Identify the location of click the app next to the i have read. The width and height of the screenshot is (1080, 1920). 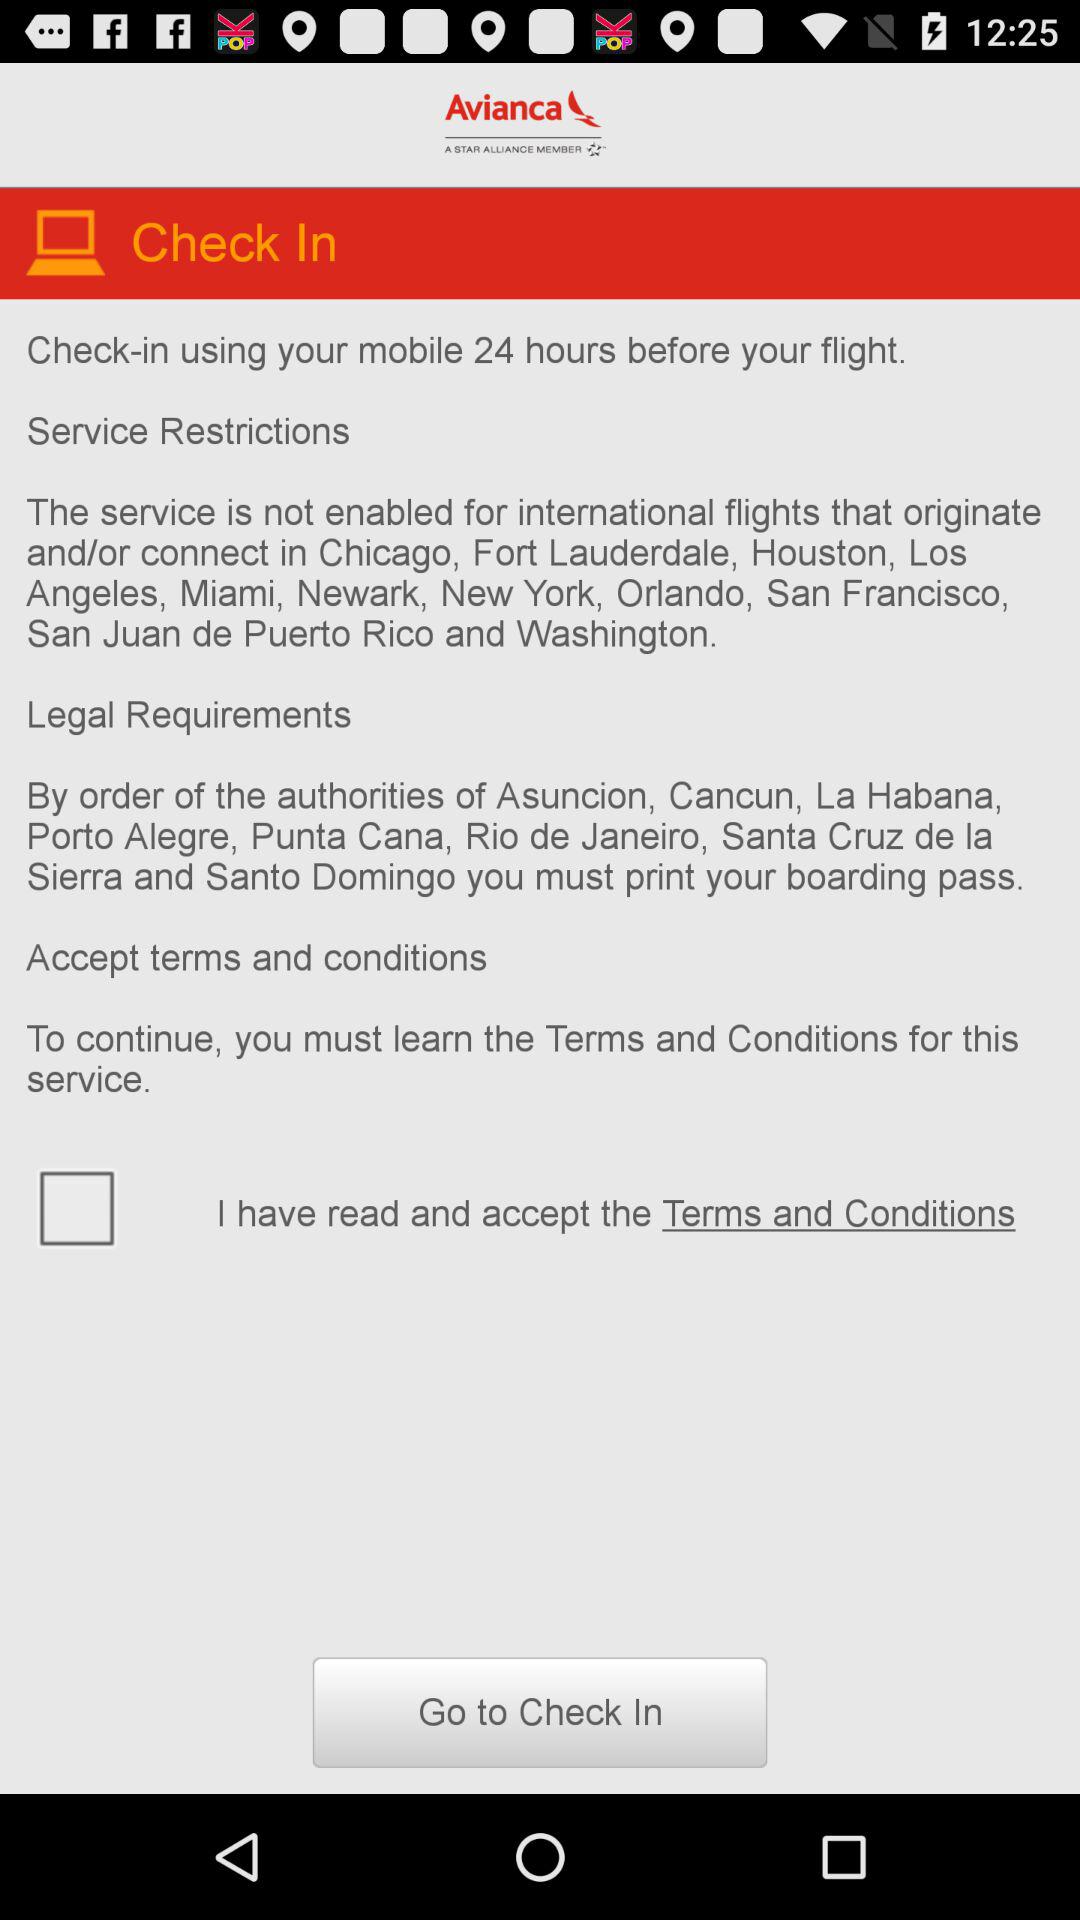
(108, 1206).